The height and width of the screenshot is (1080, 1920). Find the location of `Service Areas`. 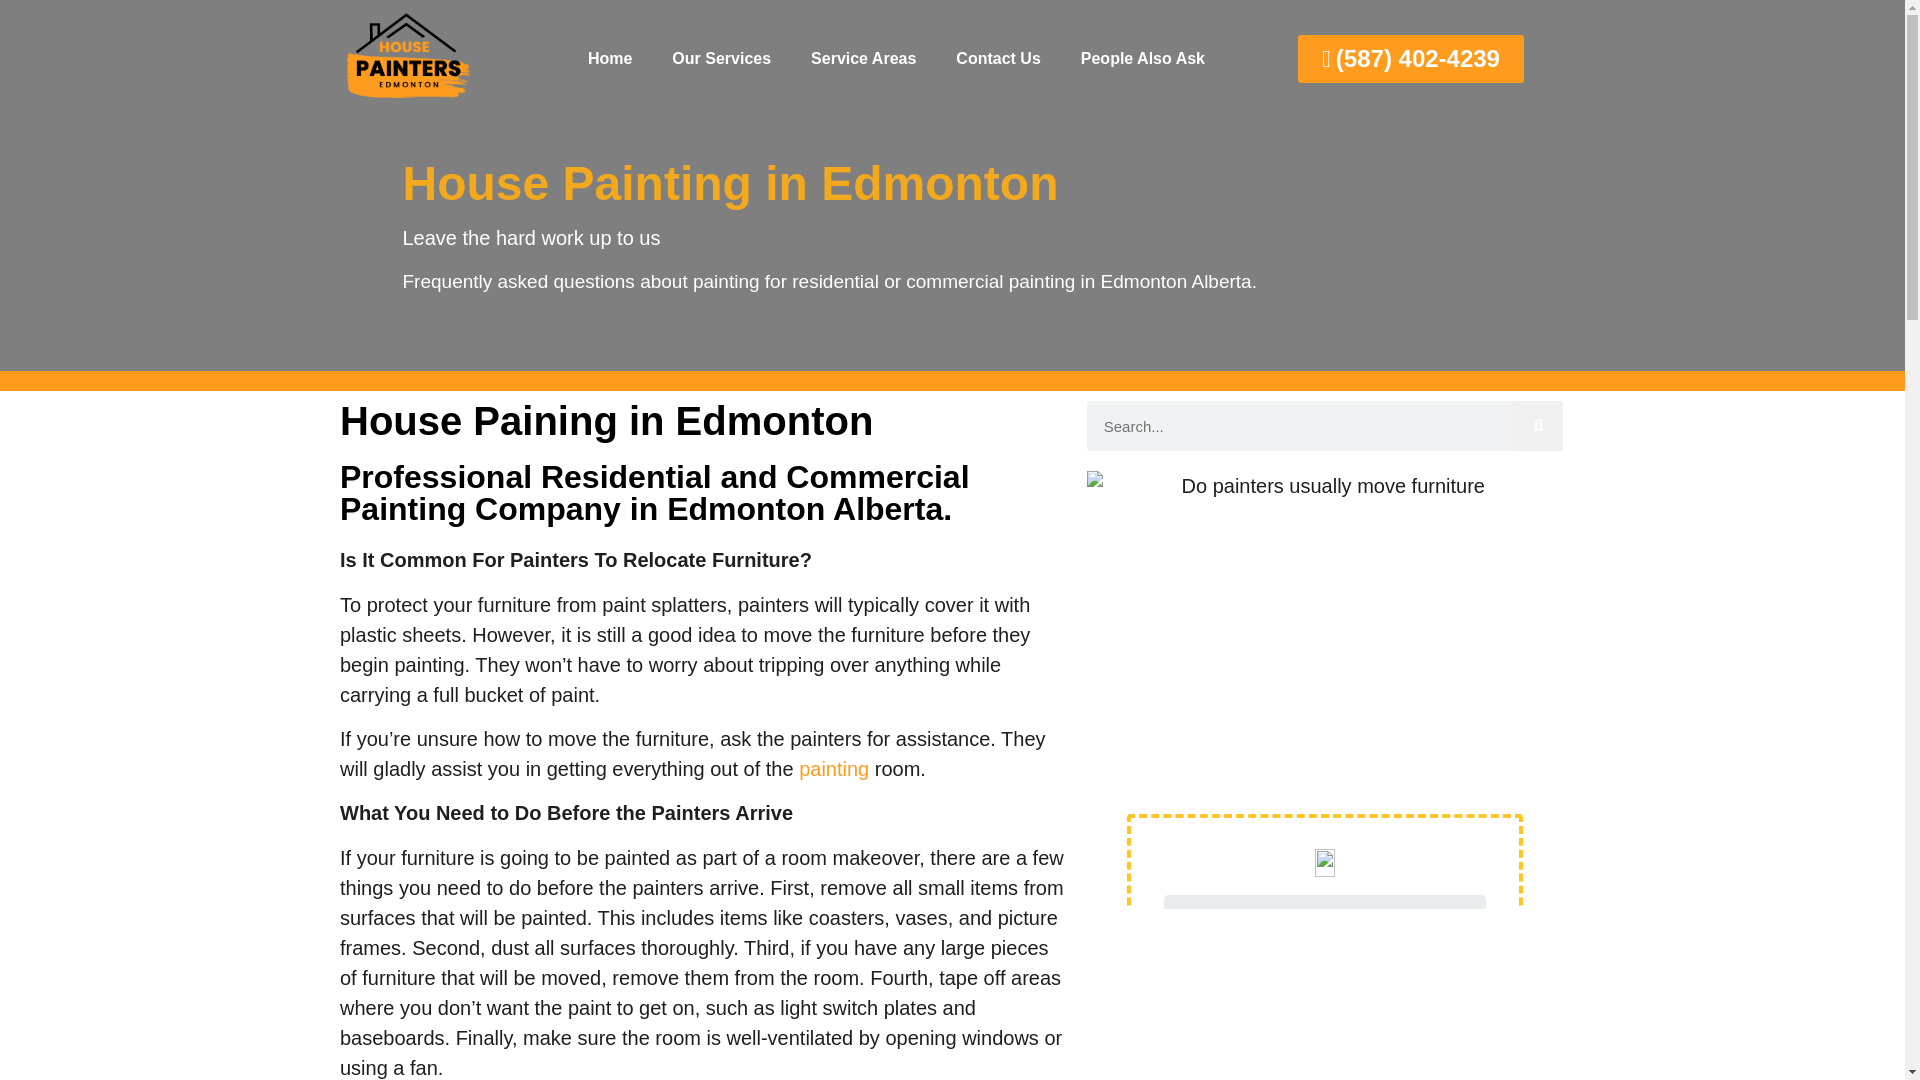

Service Areas is located at coordinates (864, 58).